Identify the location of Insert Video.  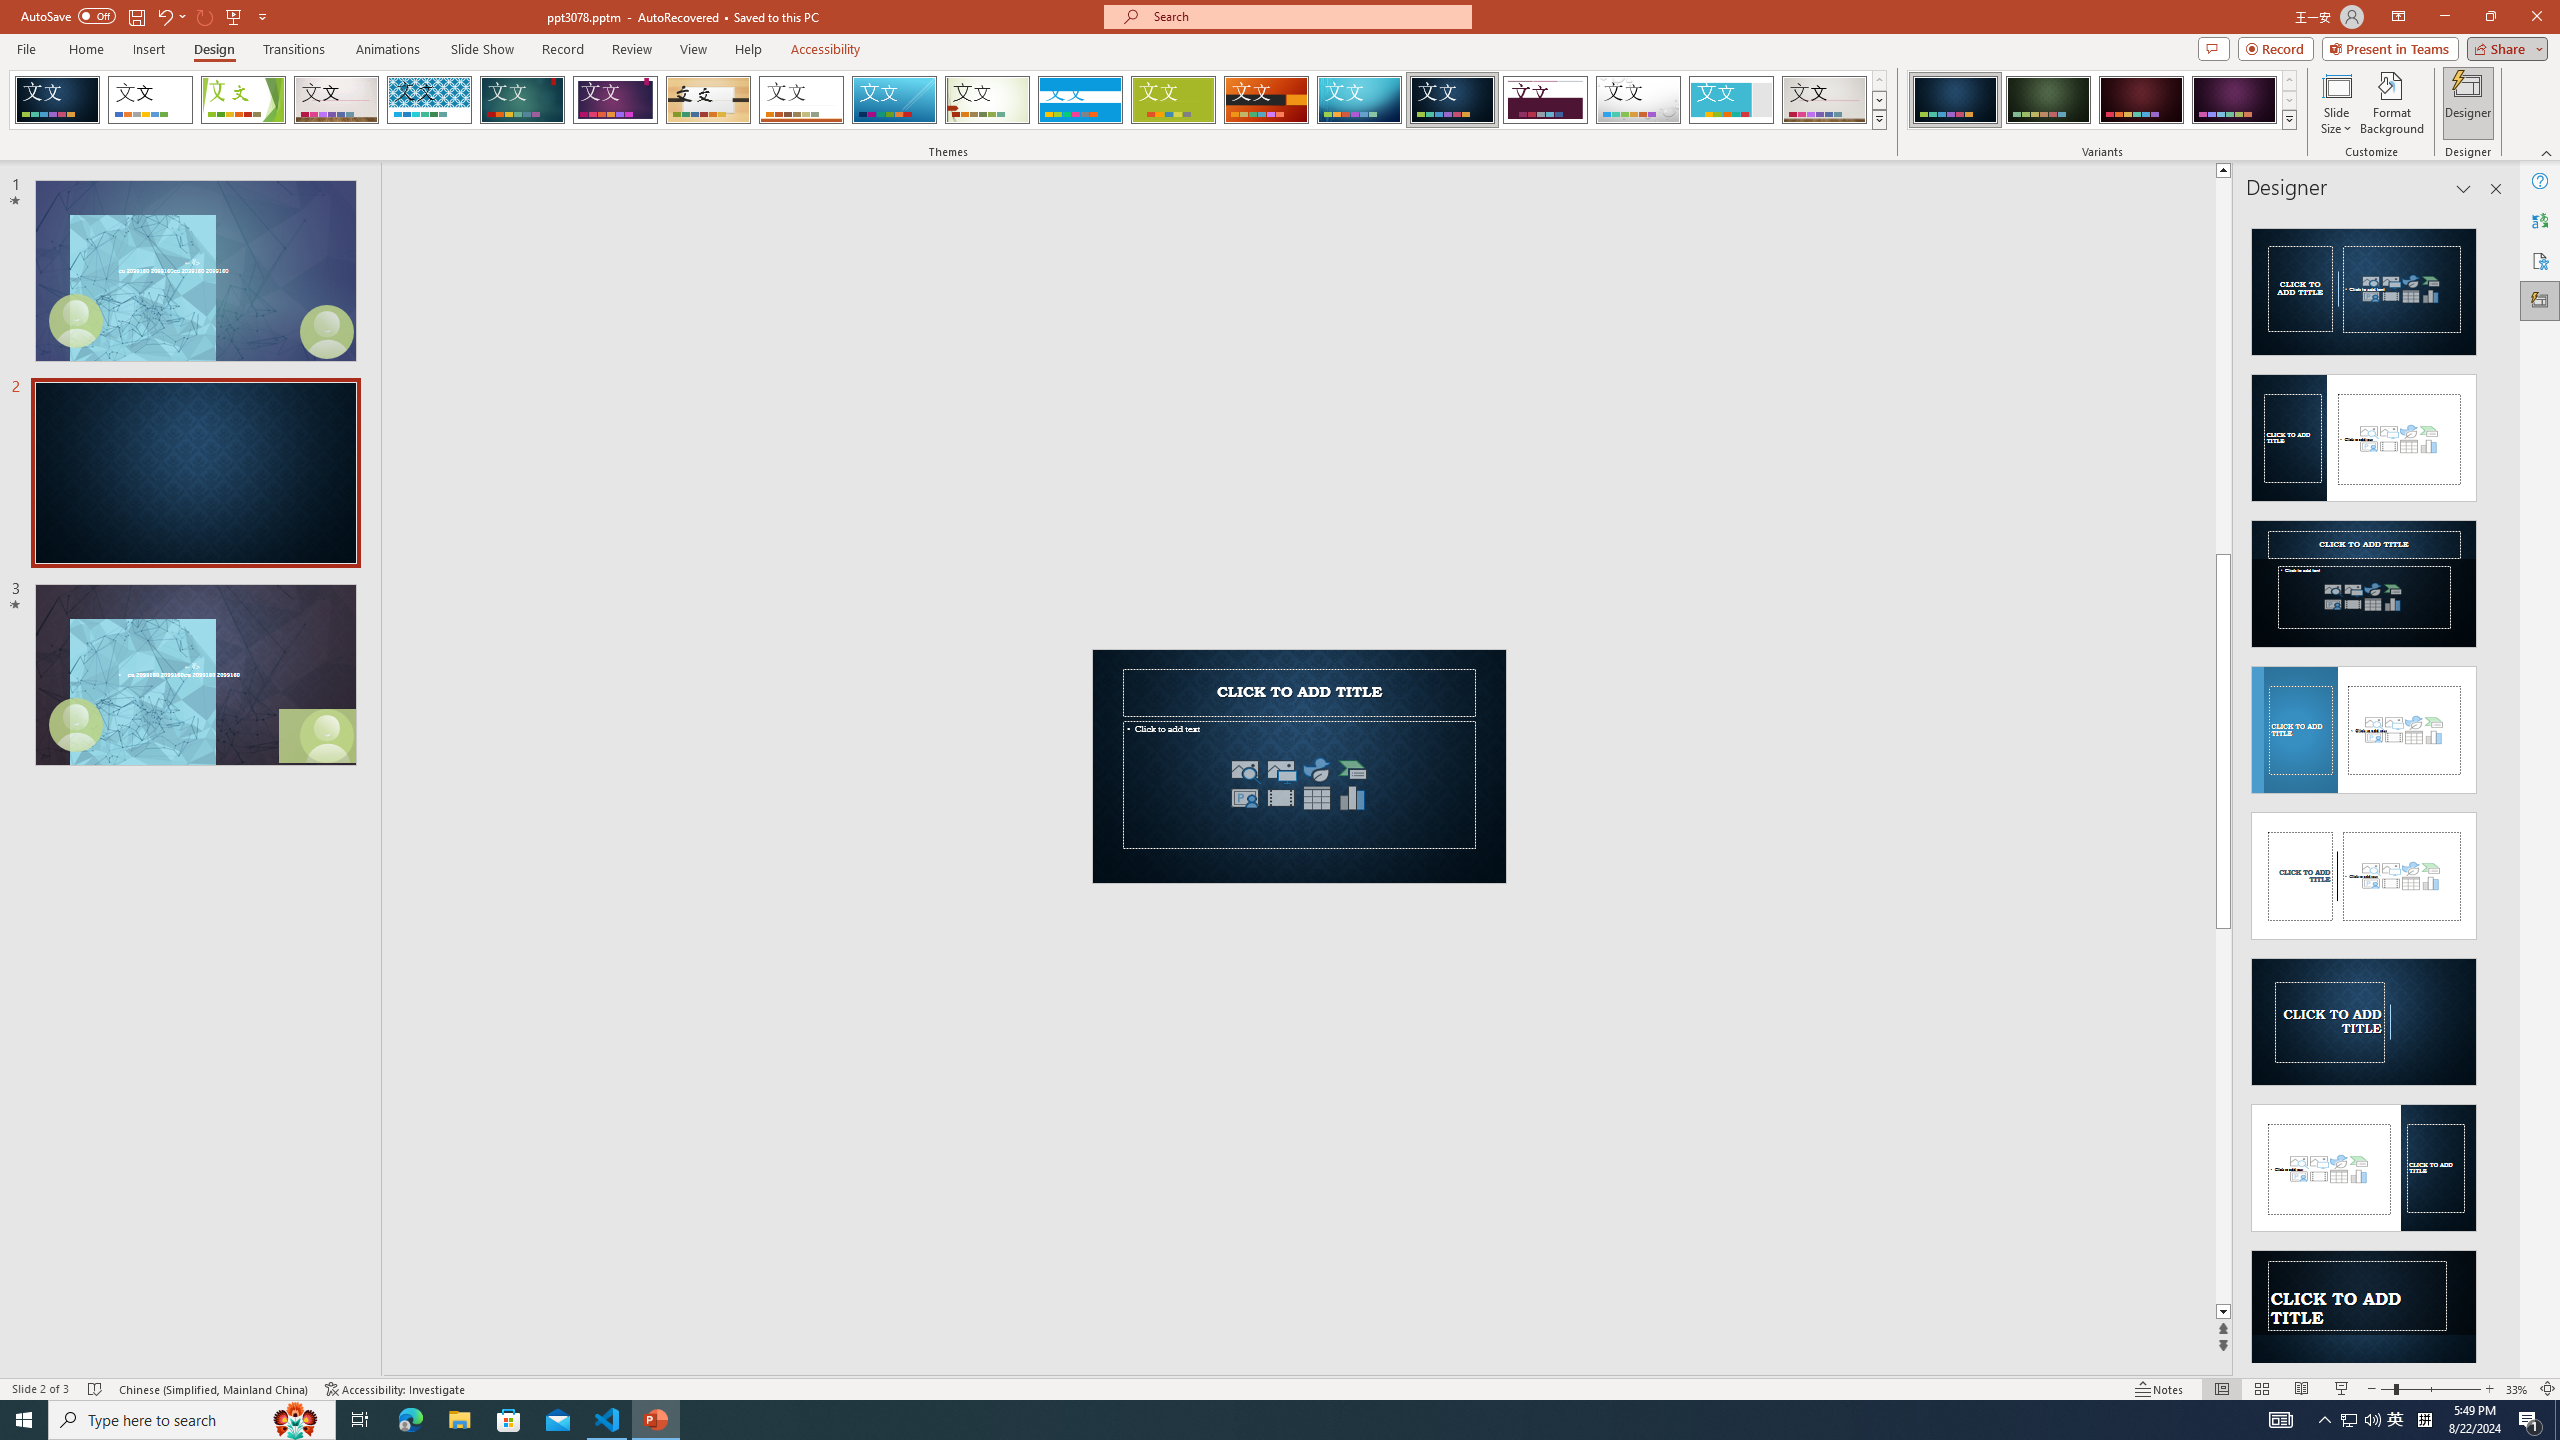
(1280, 798).